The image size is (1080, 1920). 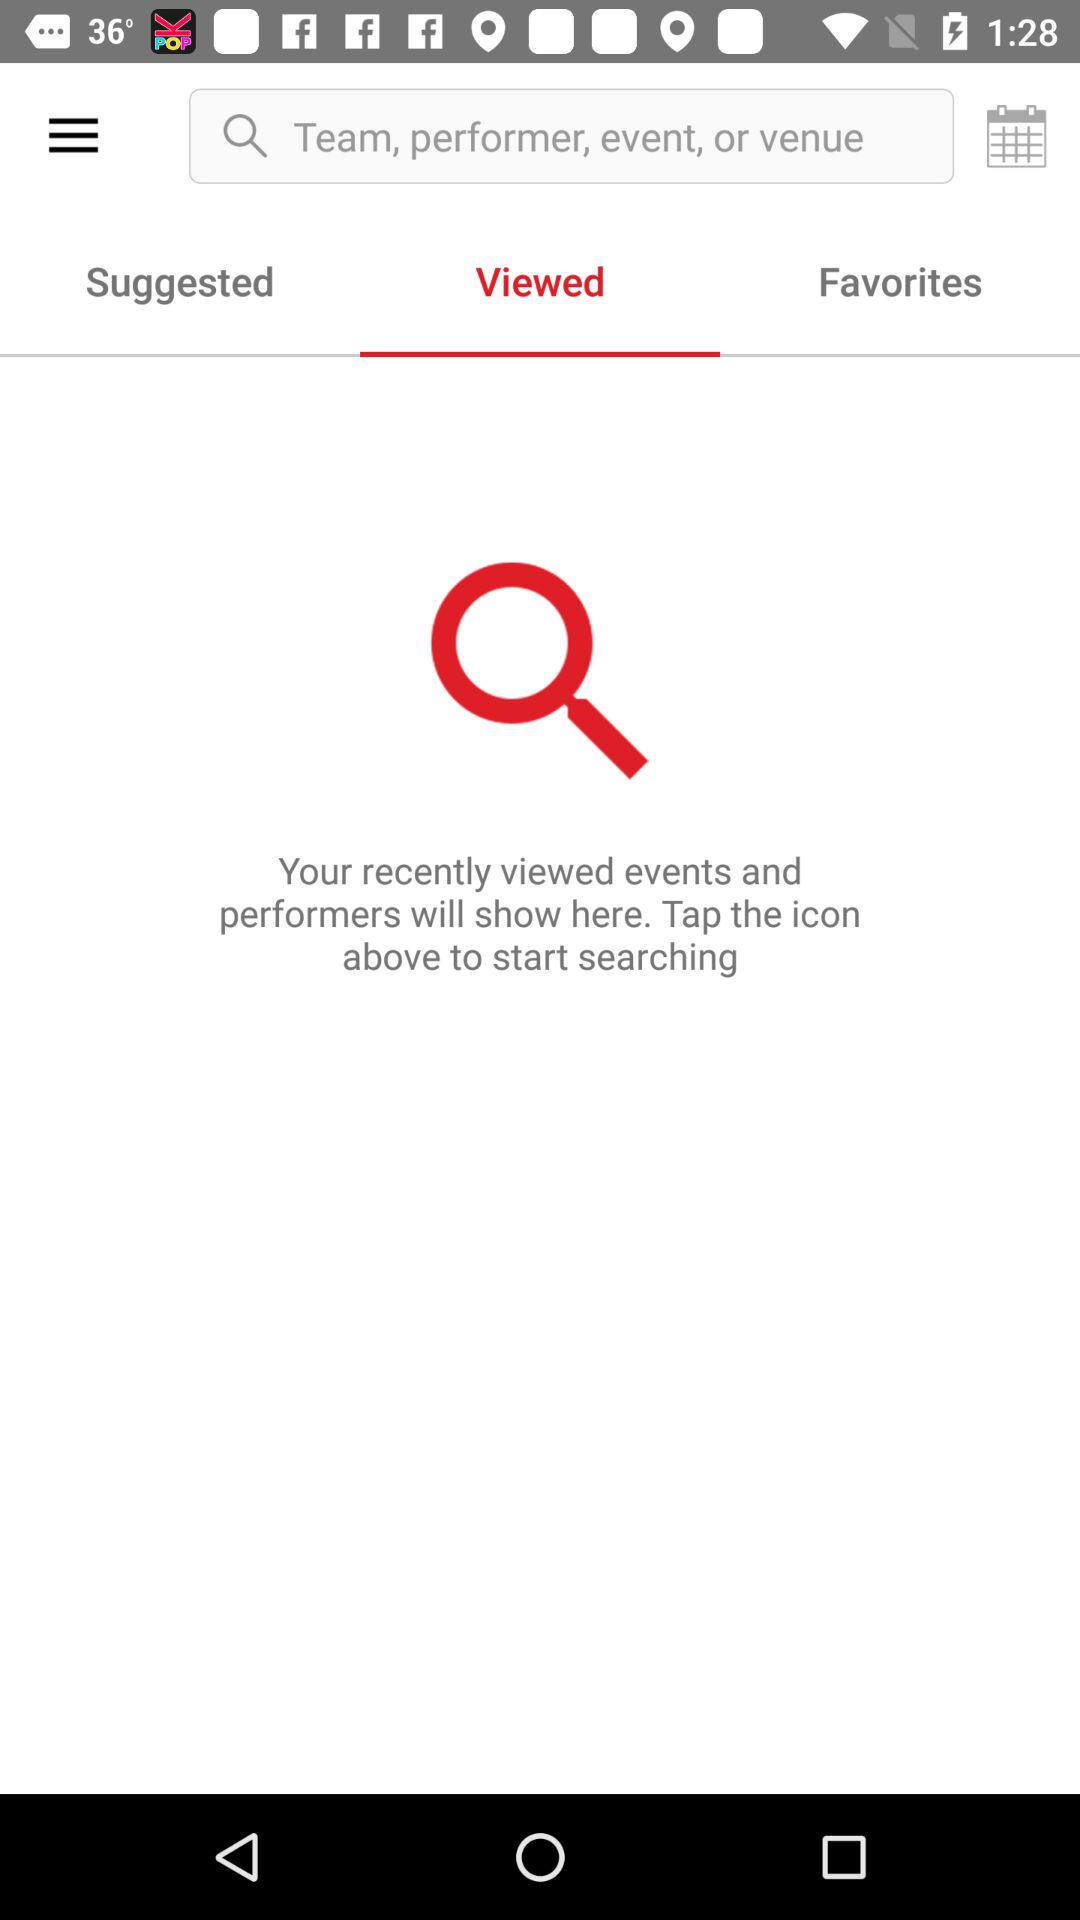 I want to click on jump until the your recently viewed icon, so click(x=540, y=1074).